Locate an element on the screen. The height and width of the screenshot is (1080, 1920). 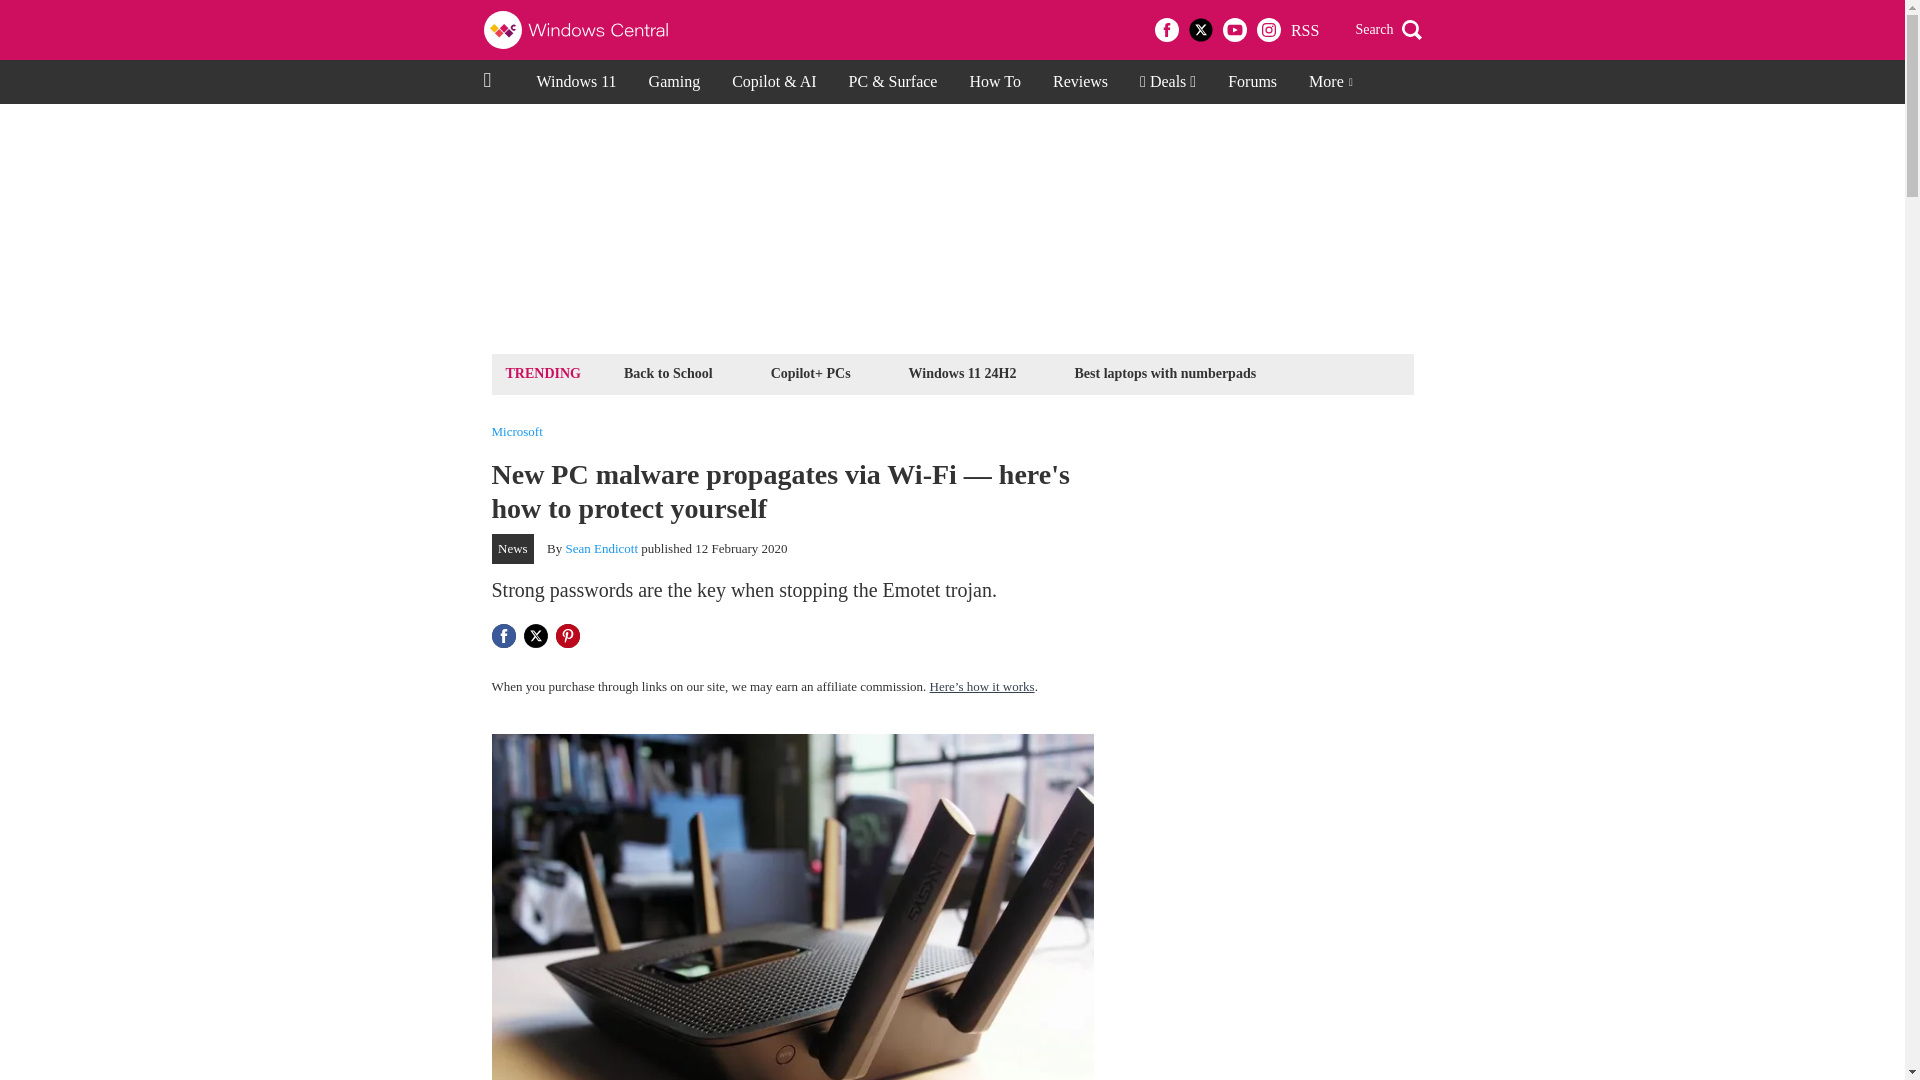
News is located at coordinates (513, 548).